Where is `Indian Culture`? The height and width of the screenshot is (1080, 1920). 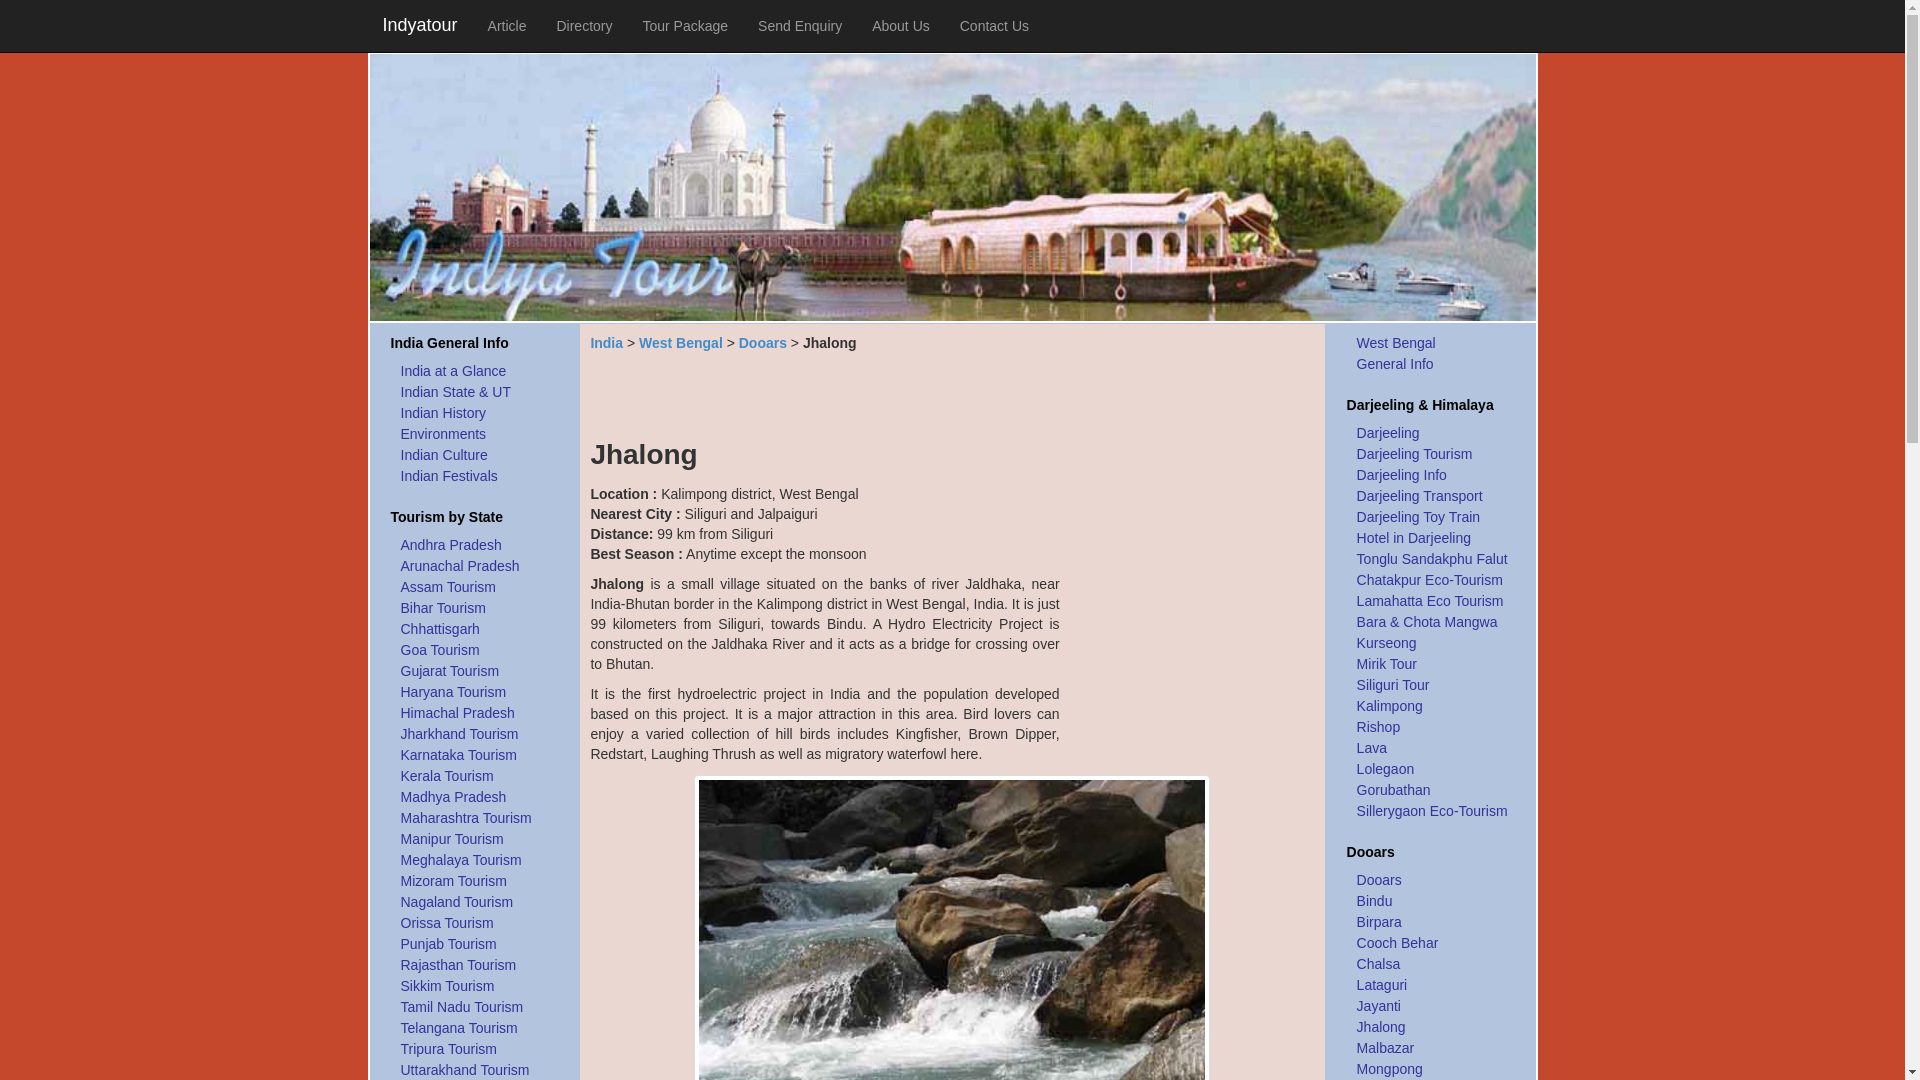 Indian Culture is located at coordinates (445, 456).